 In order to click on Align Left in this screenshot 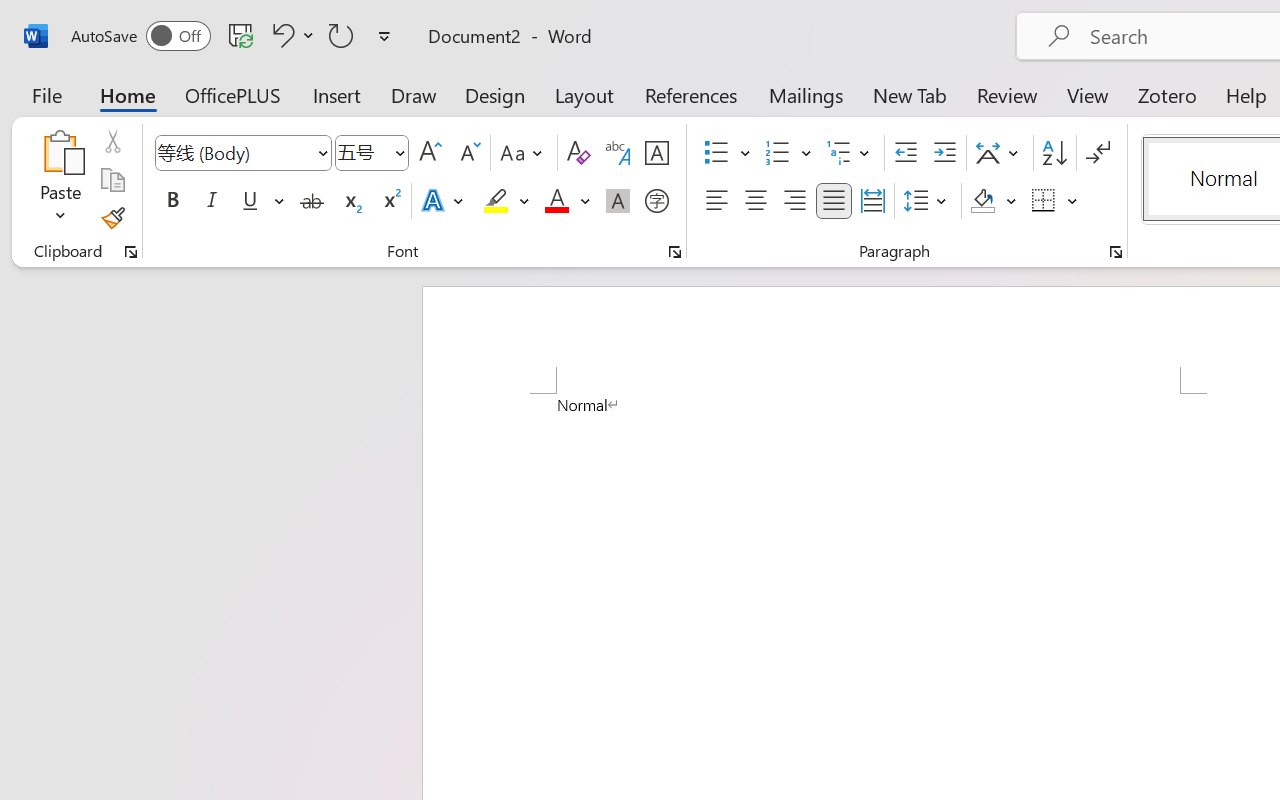, I will do `click(716, 201)`.